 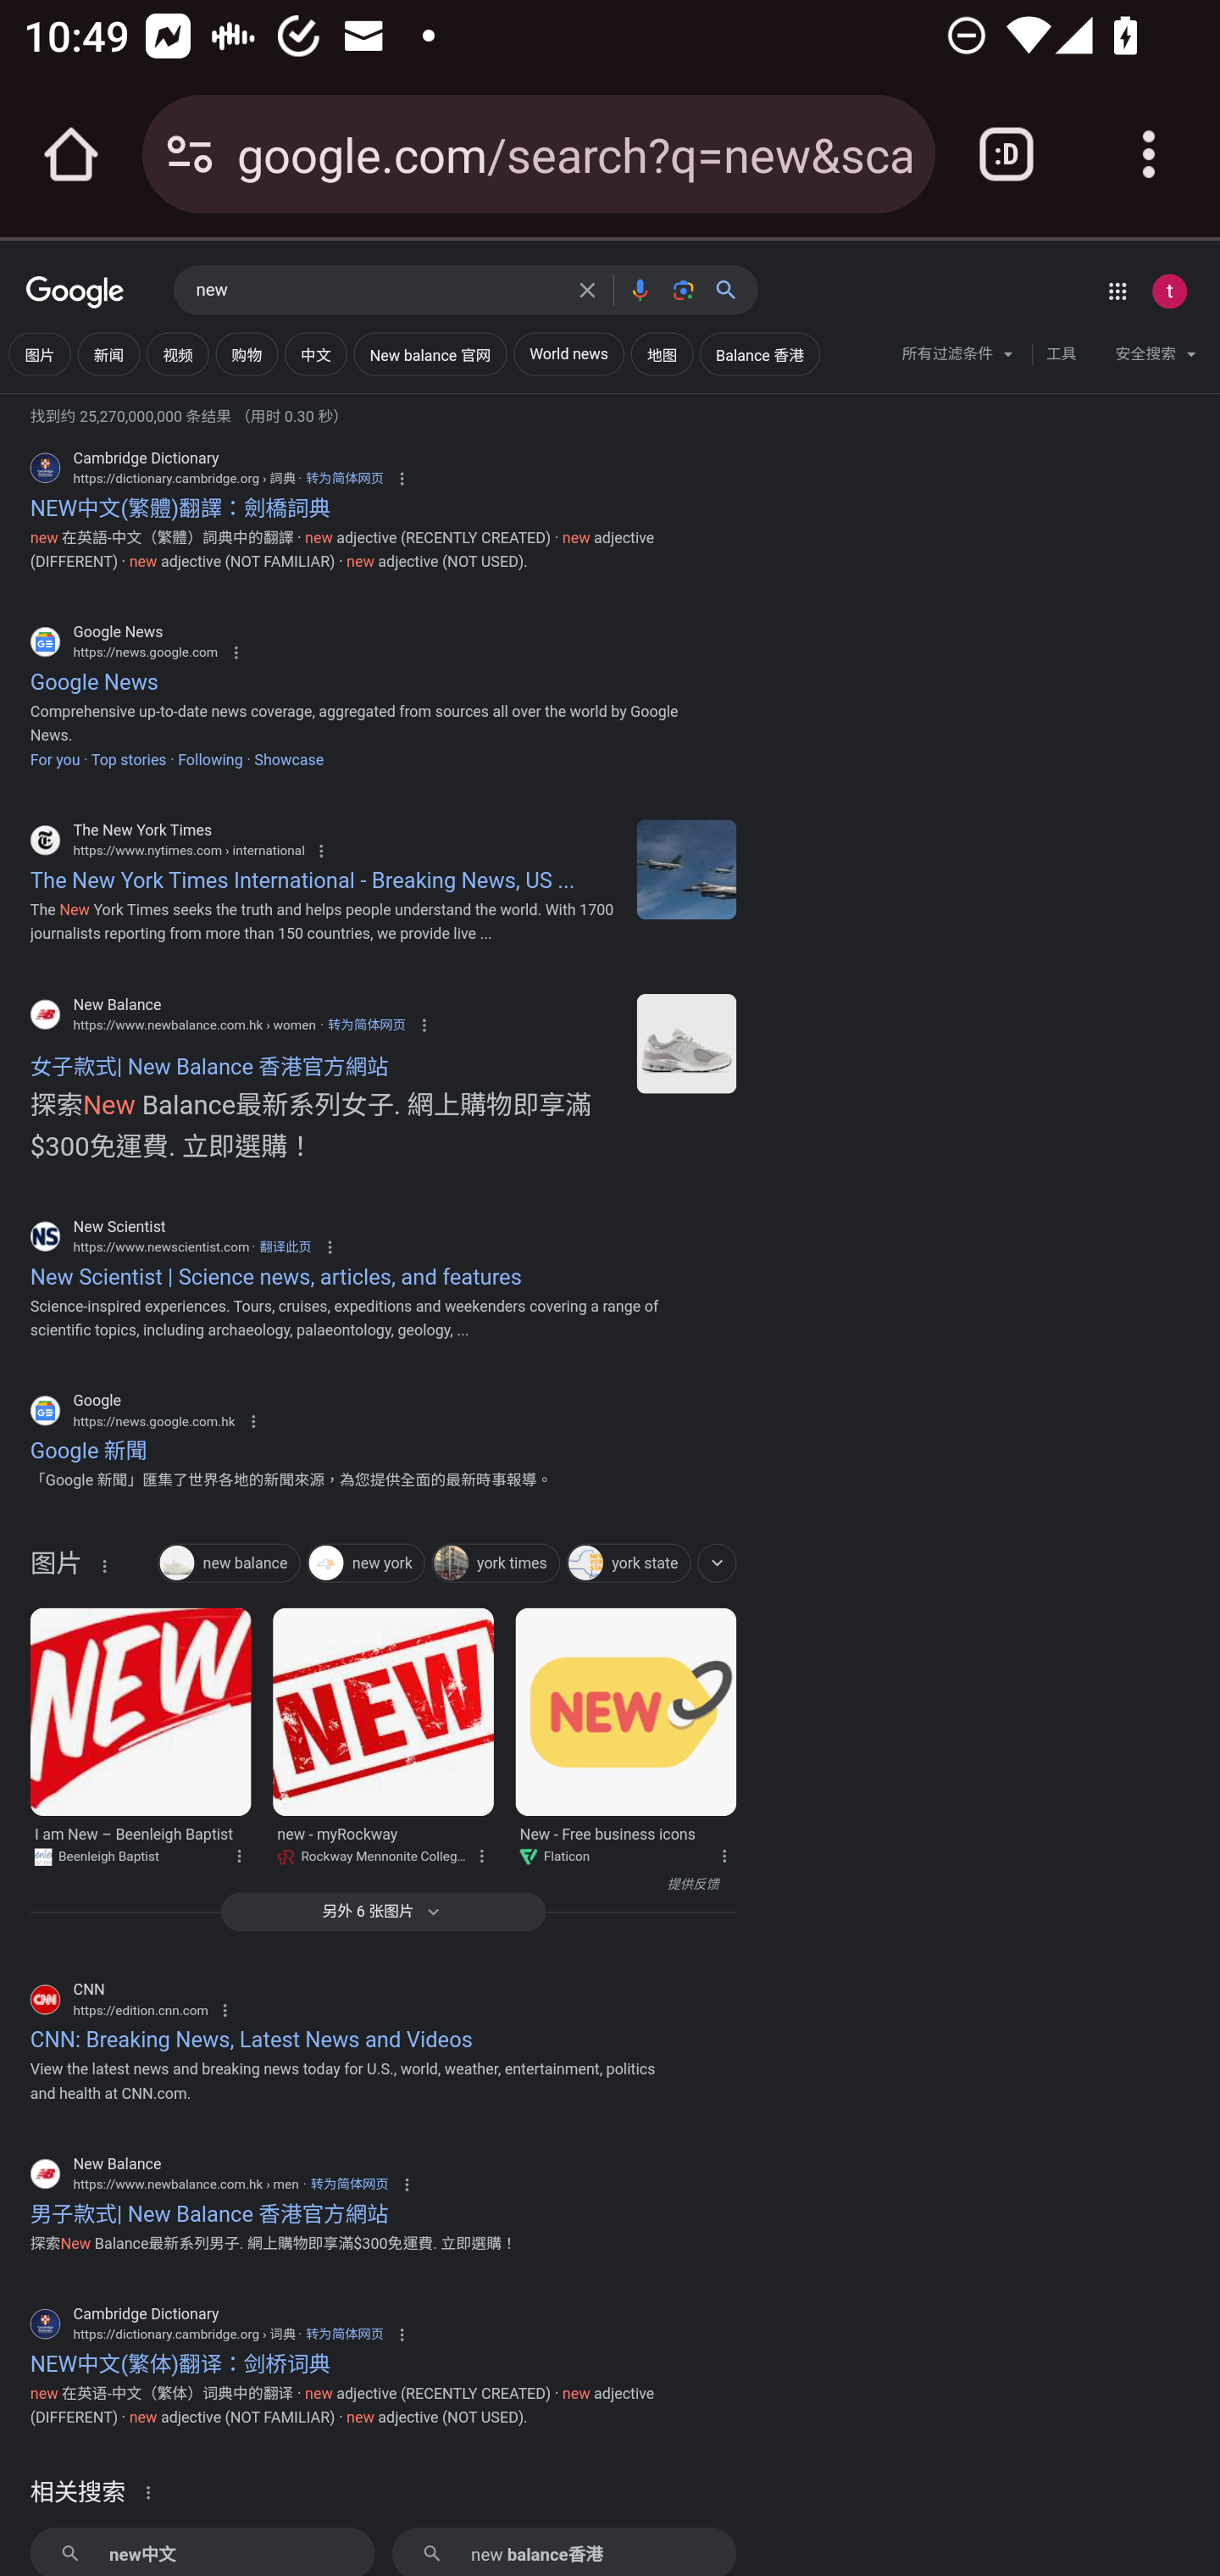 I want to click on 按图搜索, so click(x=683, y=290).